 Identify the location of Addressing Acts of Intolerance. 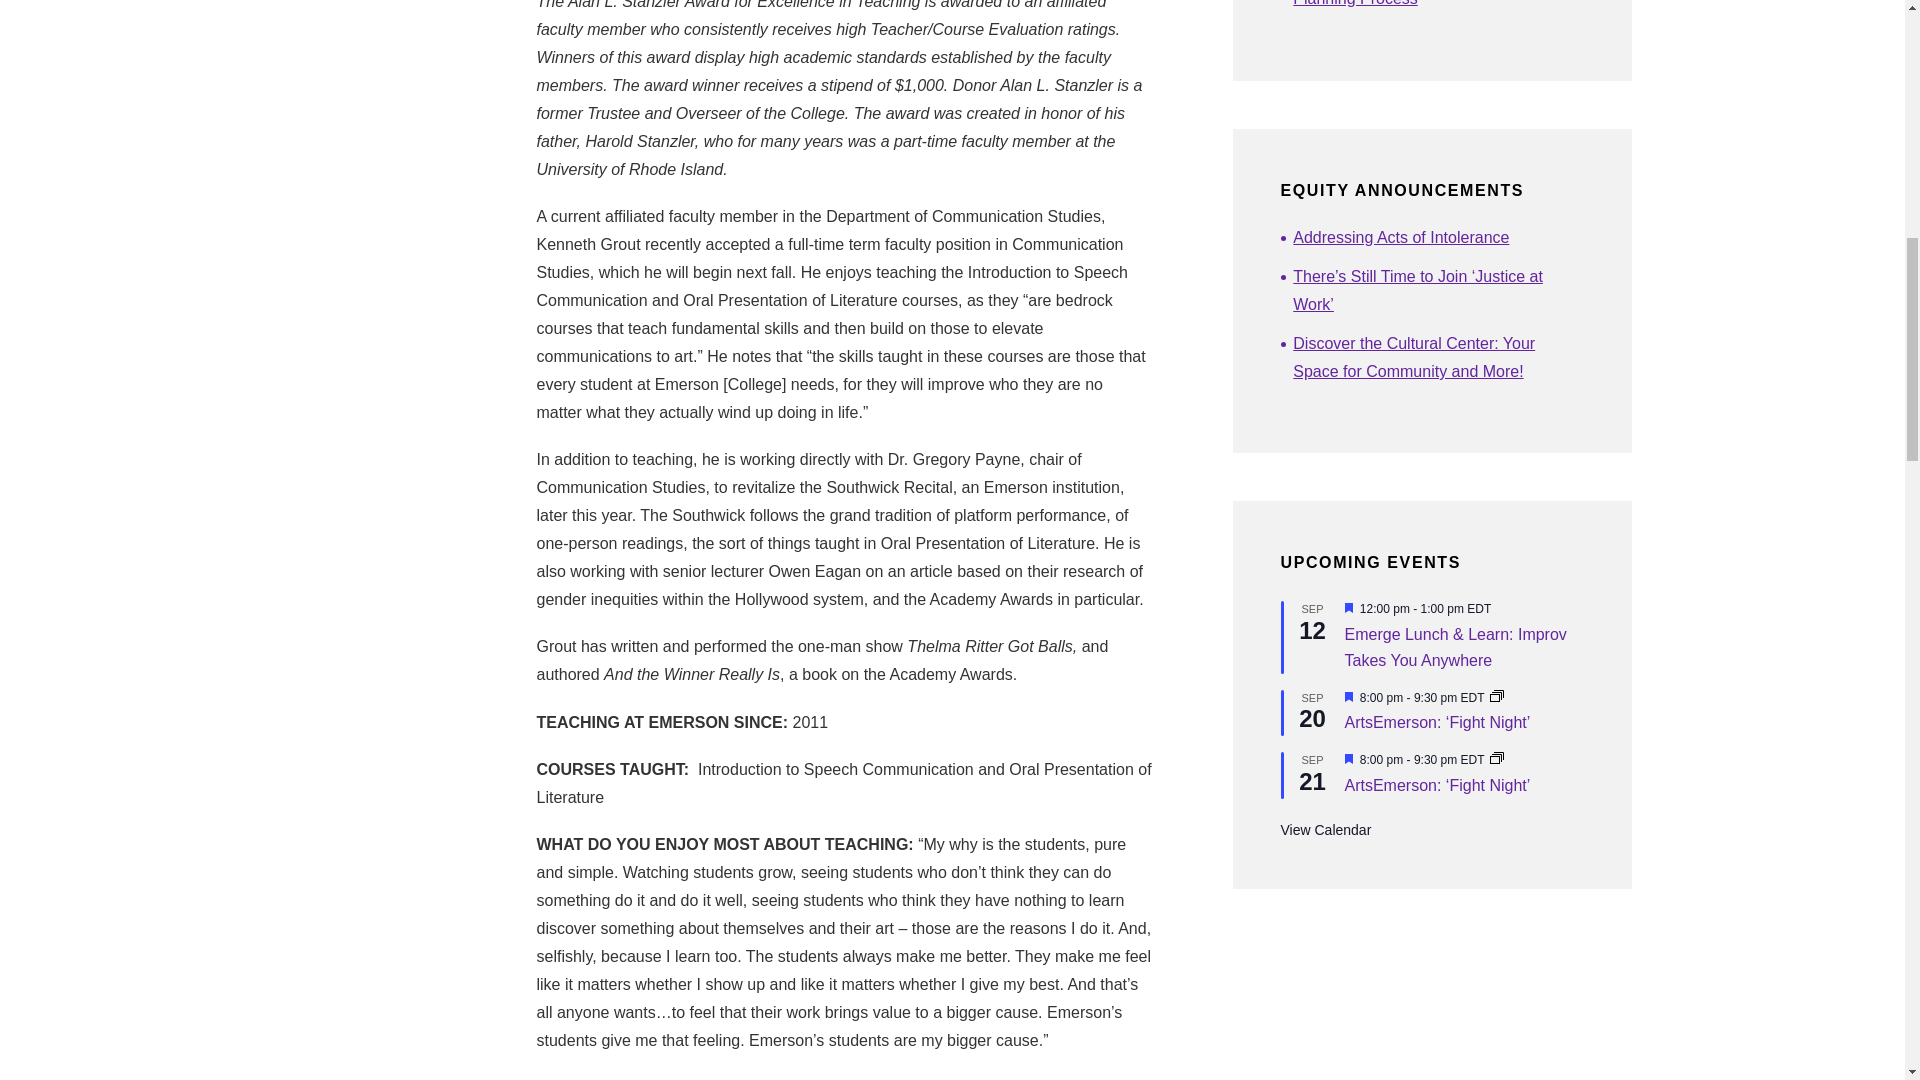
(1438, 237).